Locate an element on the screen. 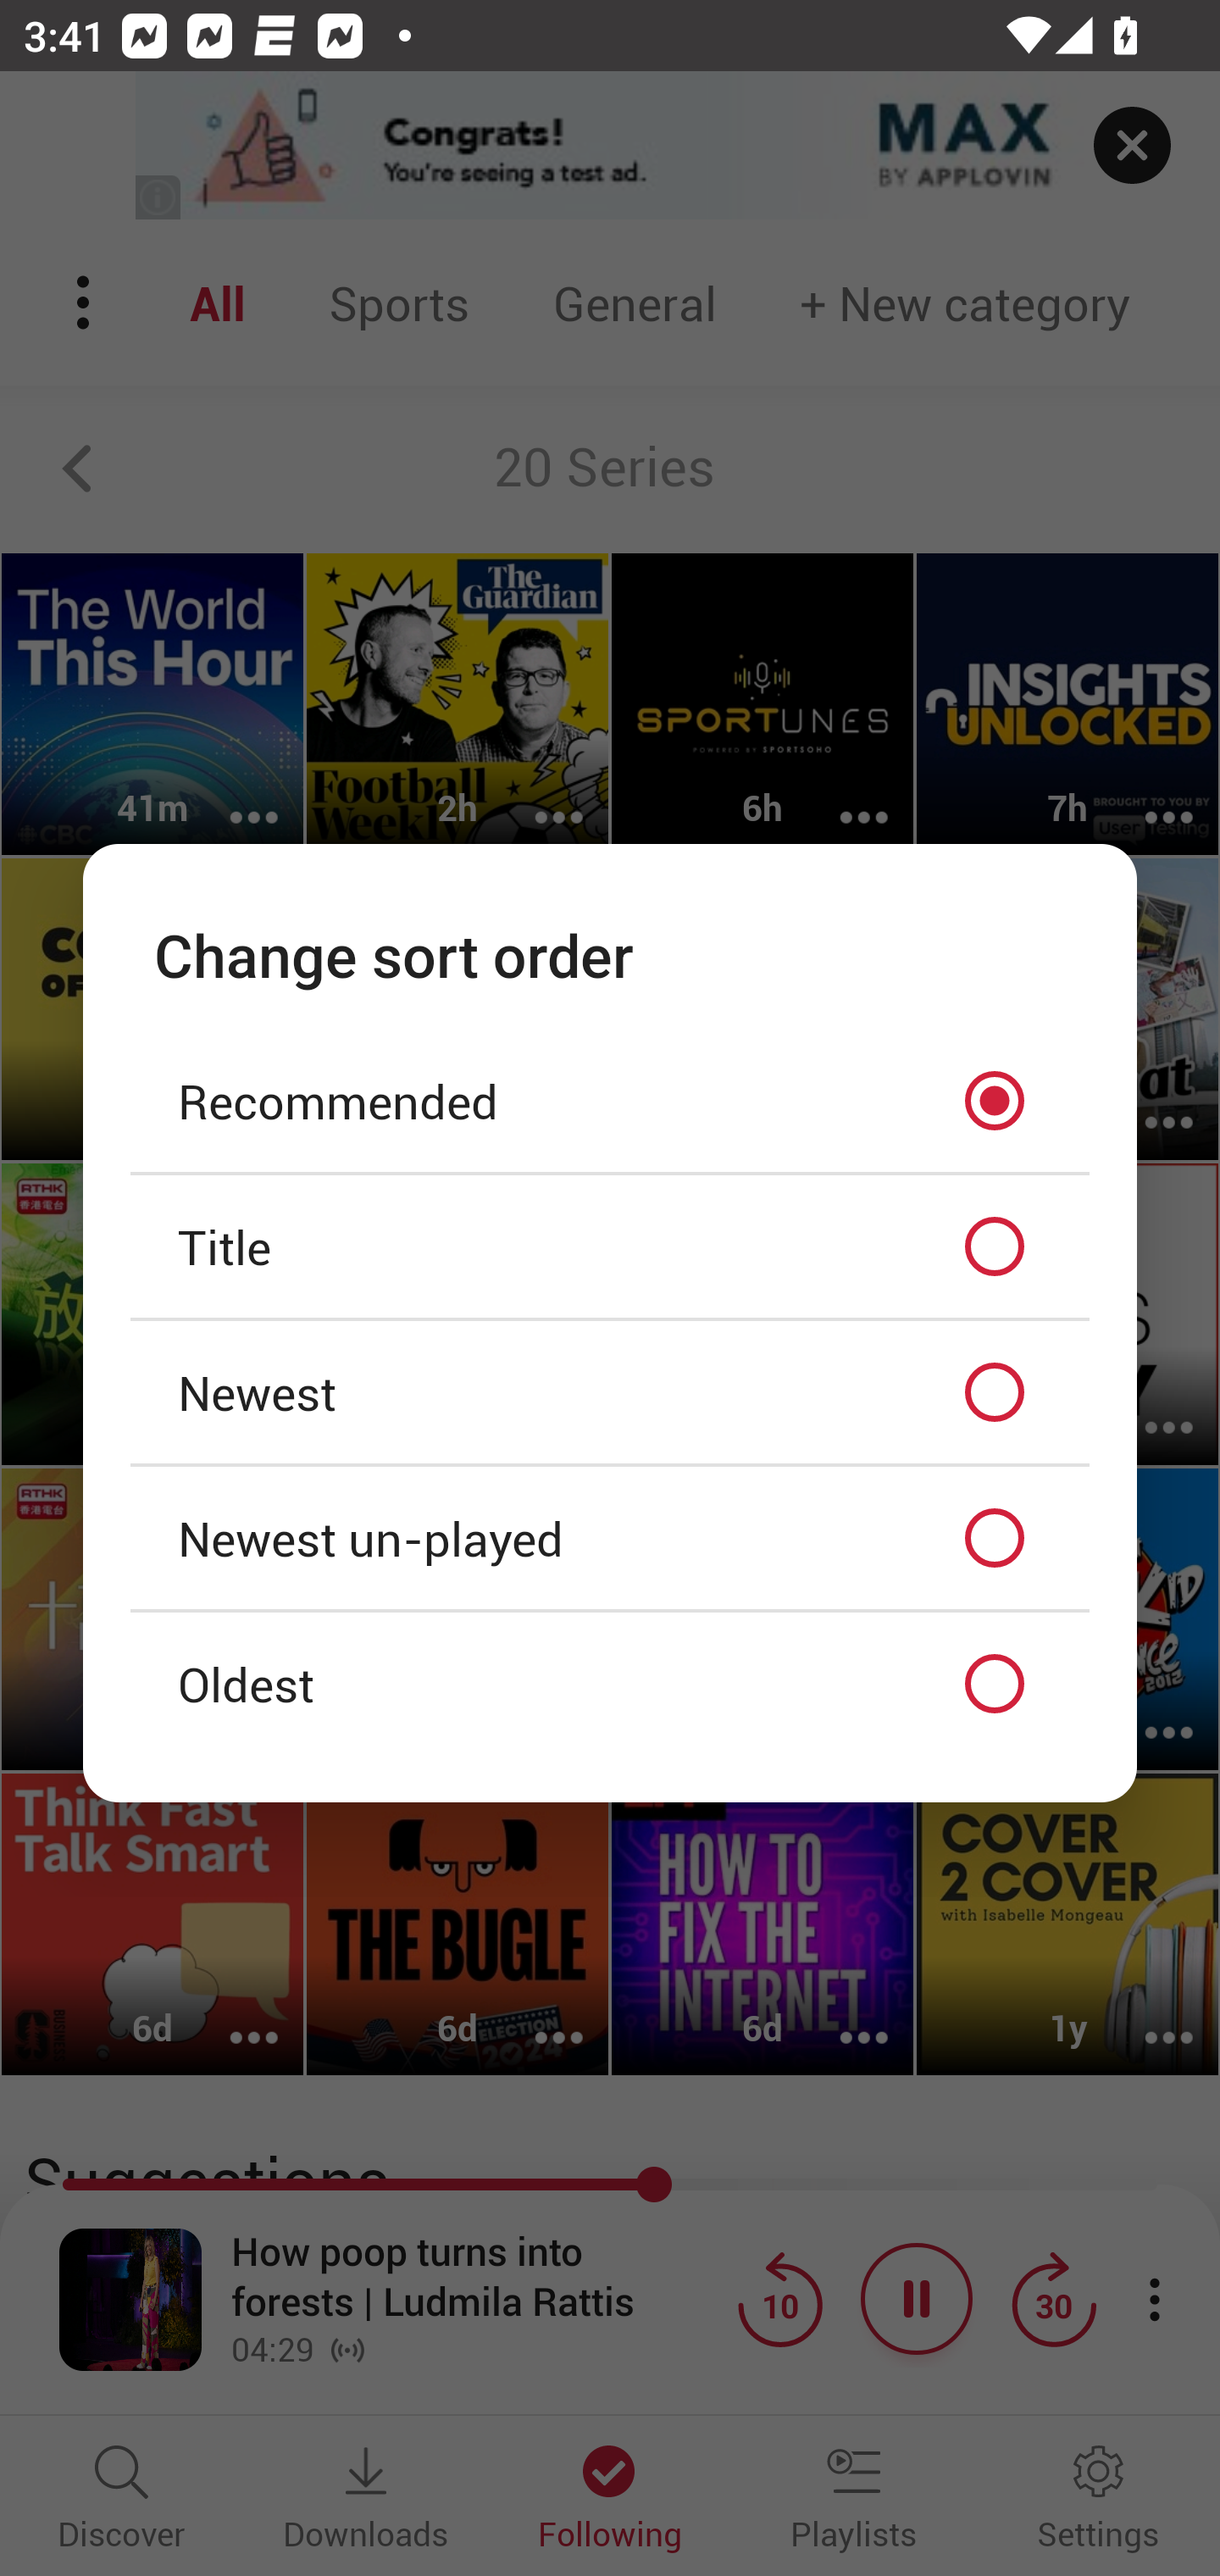 The height and width of the screenshot is (2576, 1220). Newest un-played is located at coordinates (610, 1537).